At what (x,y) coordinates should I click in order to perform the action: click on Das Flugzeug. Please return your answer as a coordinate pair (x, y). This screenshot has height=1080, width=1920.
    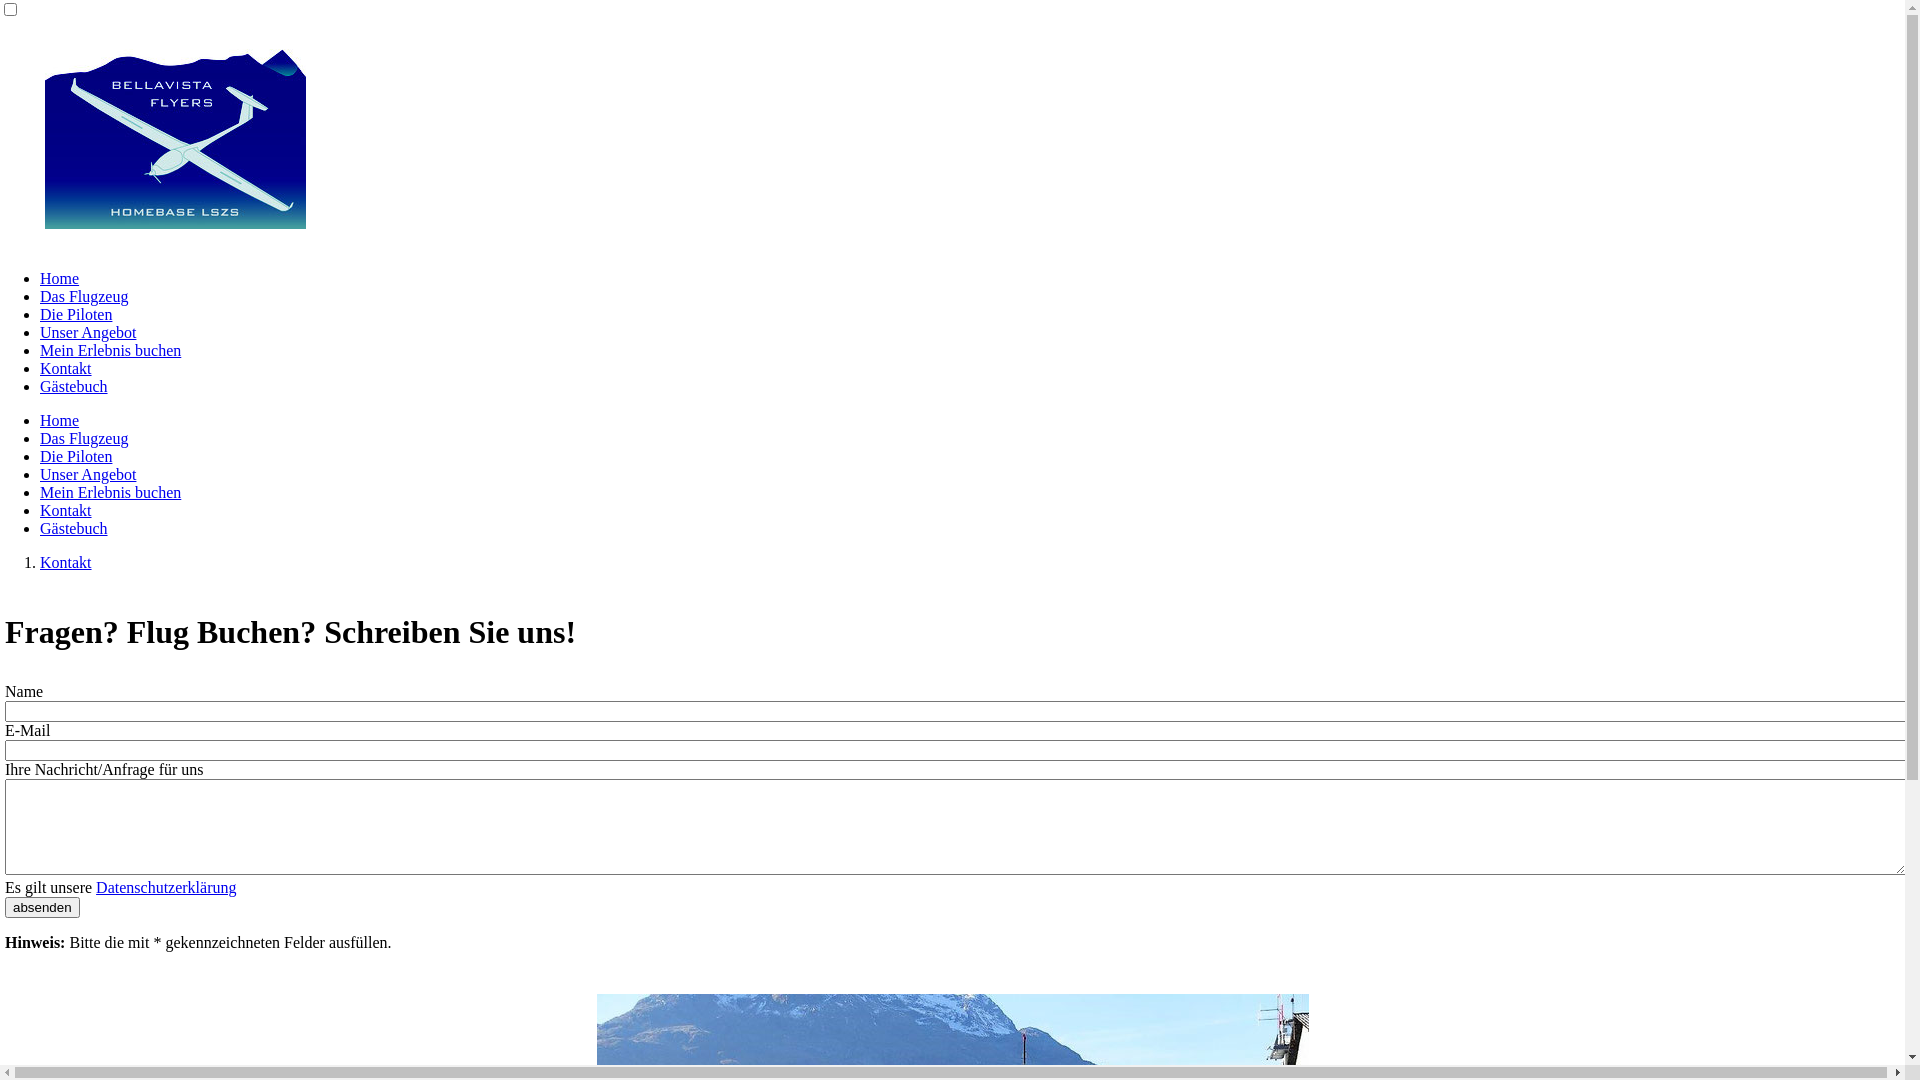
    Looking at the image, I should click on (84, 296).